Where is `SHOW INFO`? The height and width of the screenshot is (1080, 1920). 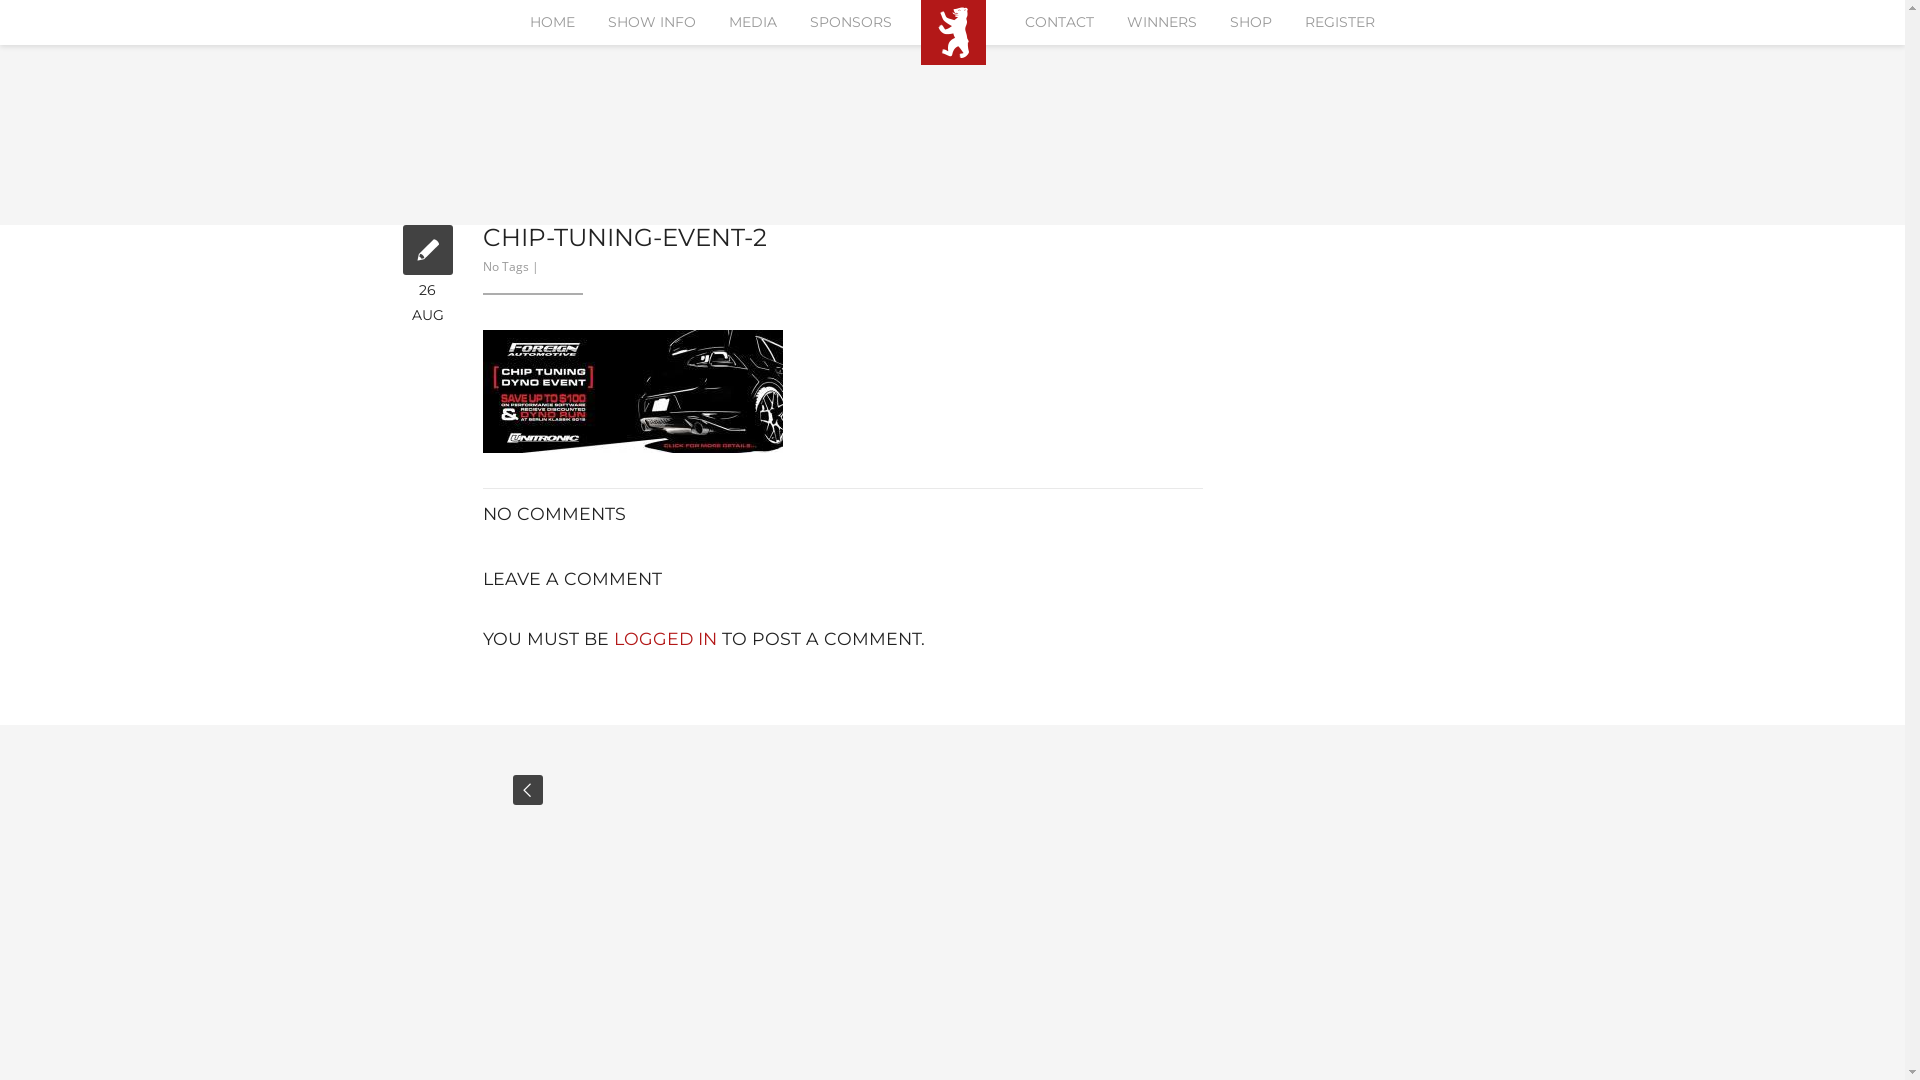
SHOW INFO is located at coordinates (652, 22).